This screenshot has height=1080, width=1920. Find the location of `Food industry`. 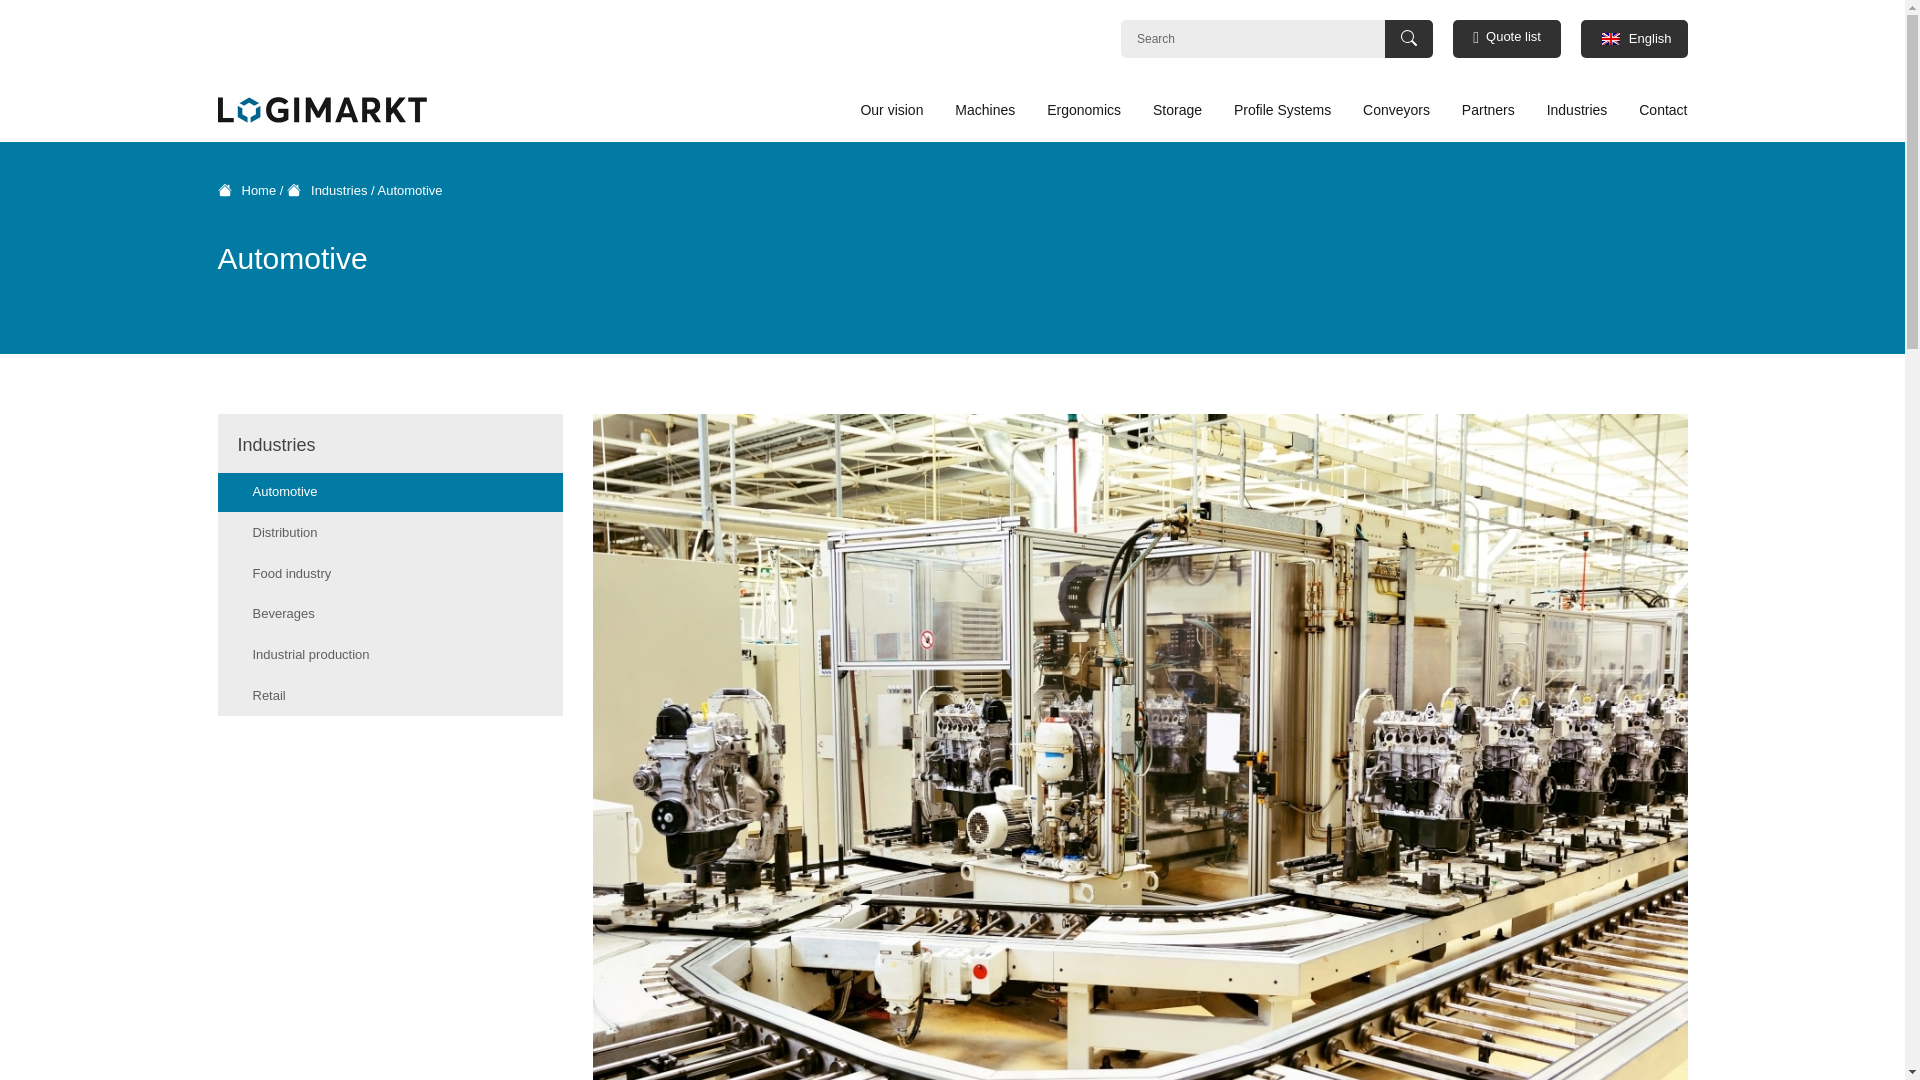

Food industry is located at coordinates (390, 574).